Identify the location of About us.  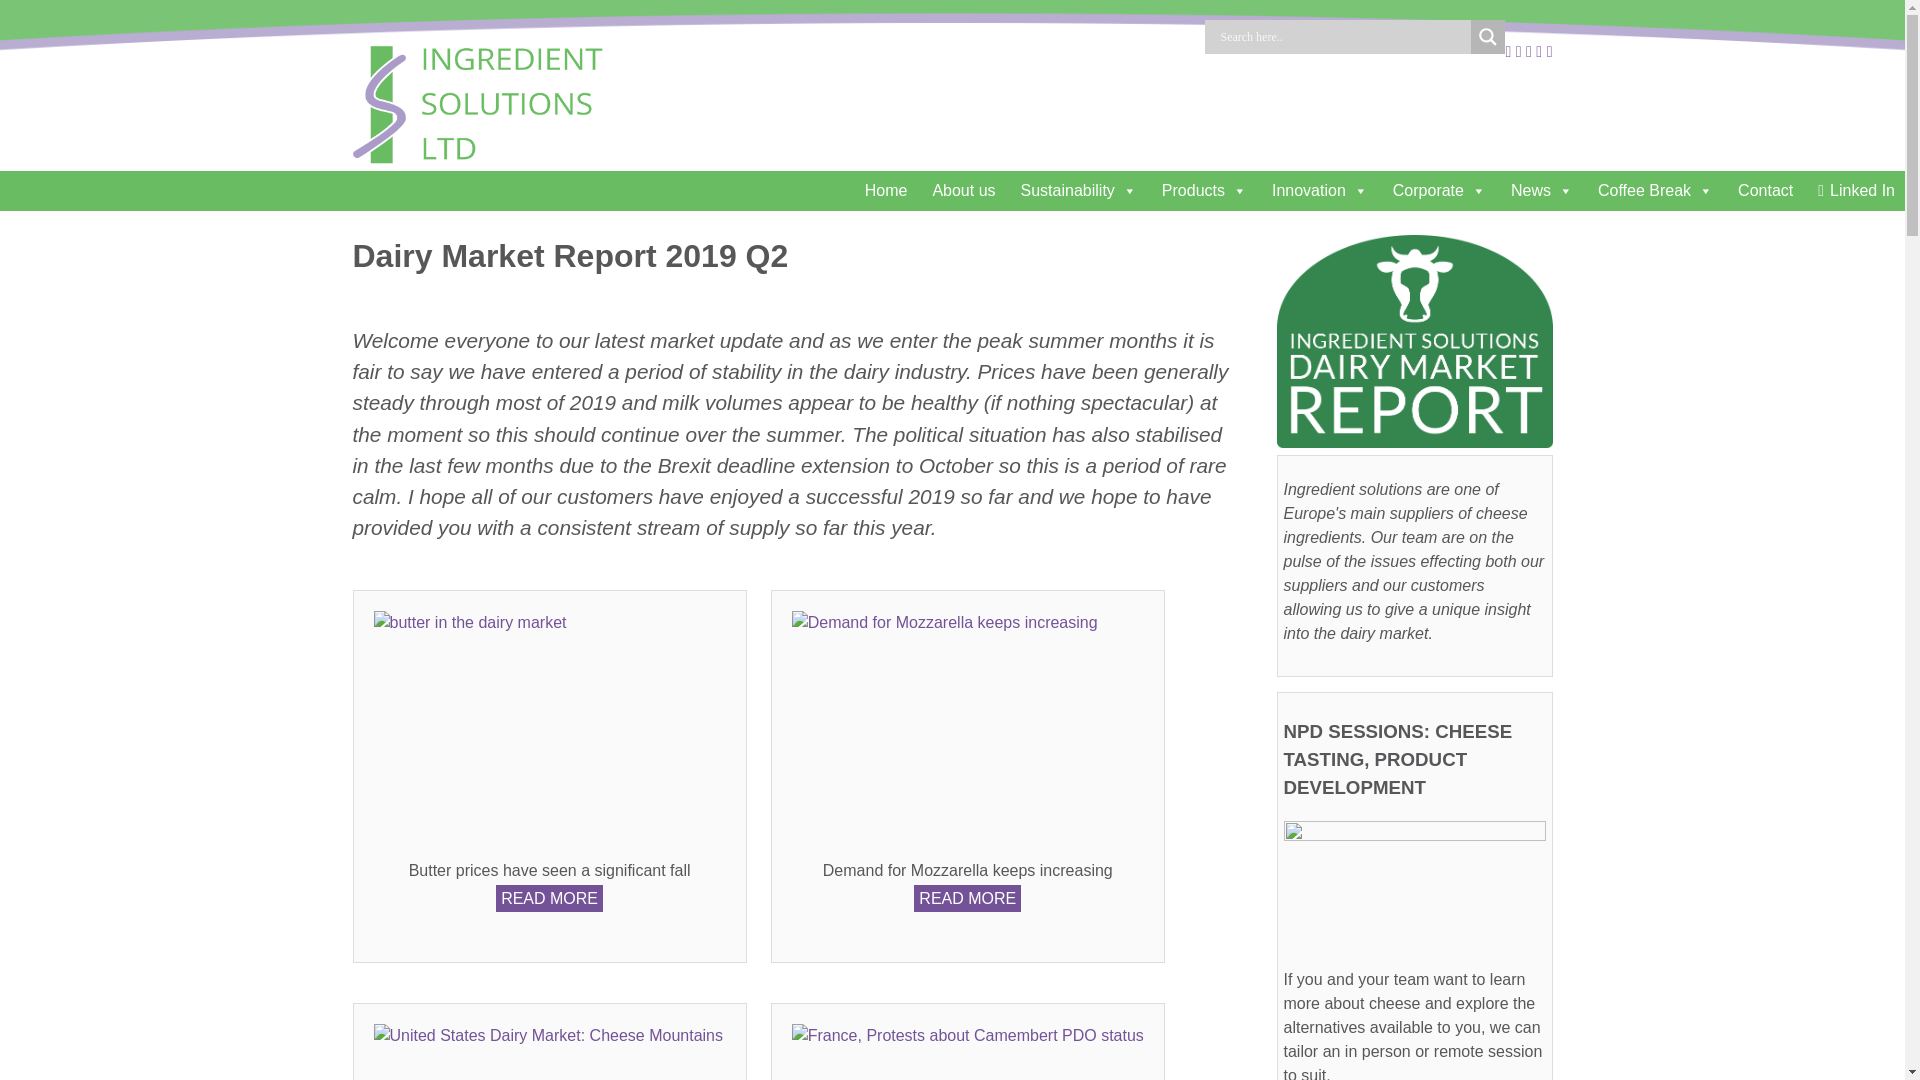
(960, 190).